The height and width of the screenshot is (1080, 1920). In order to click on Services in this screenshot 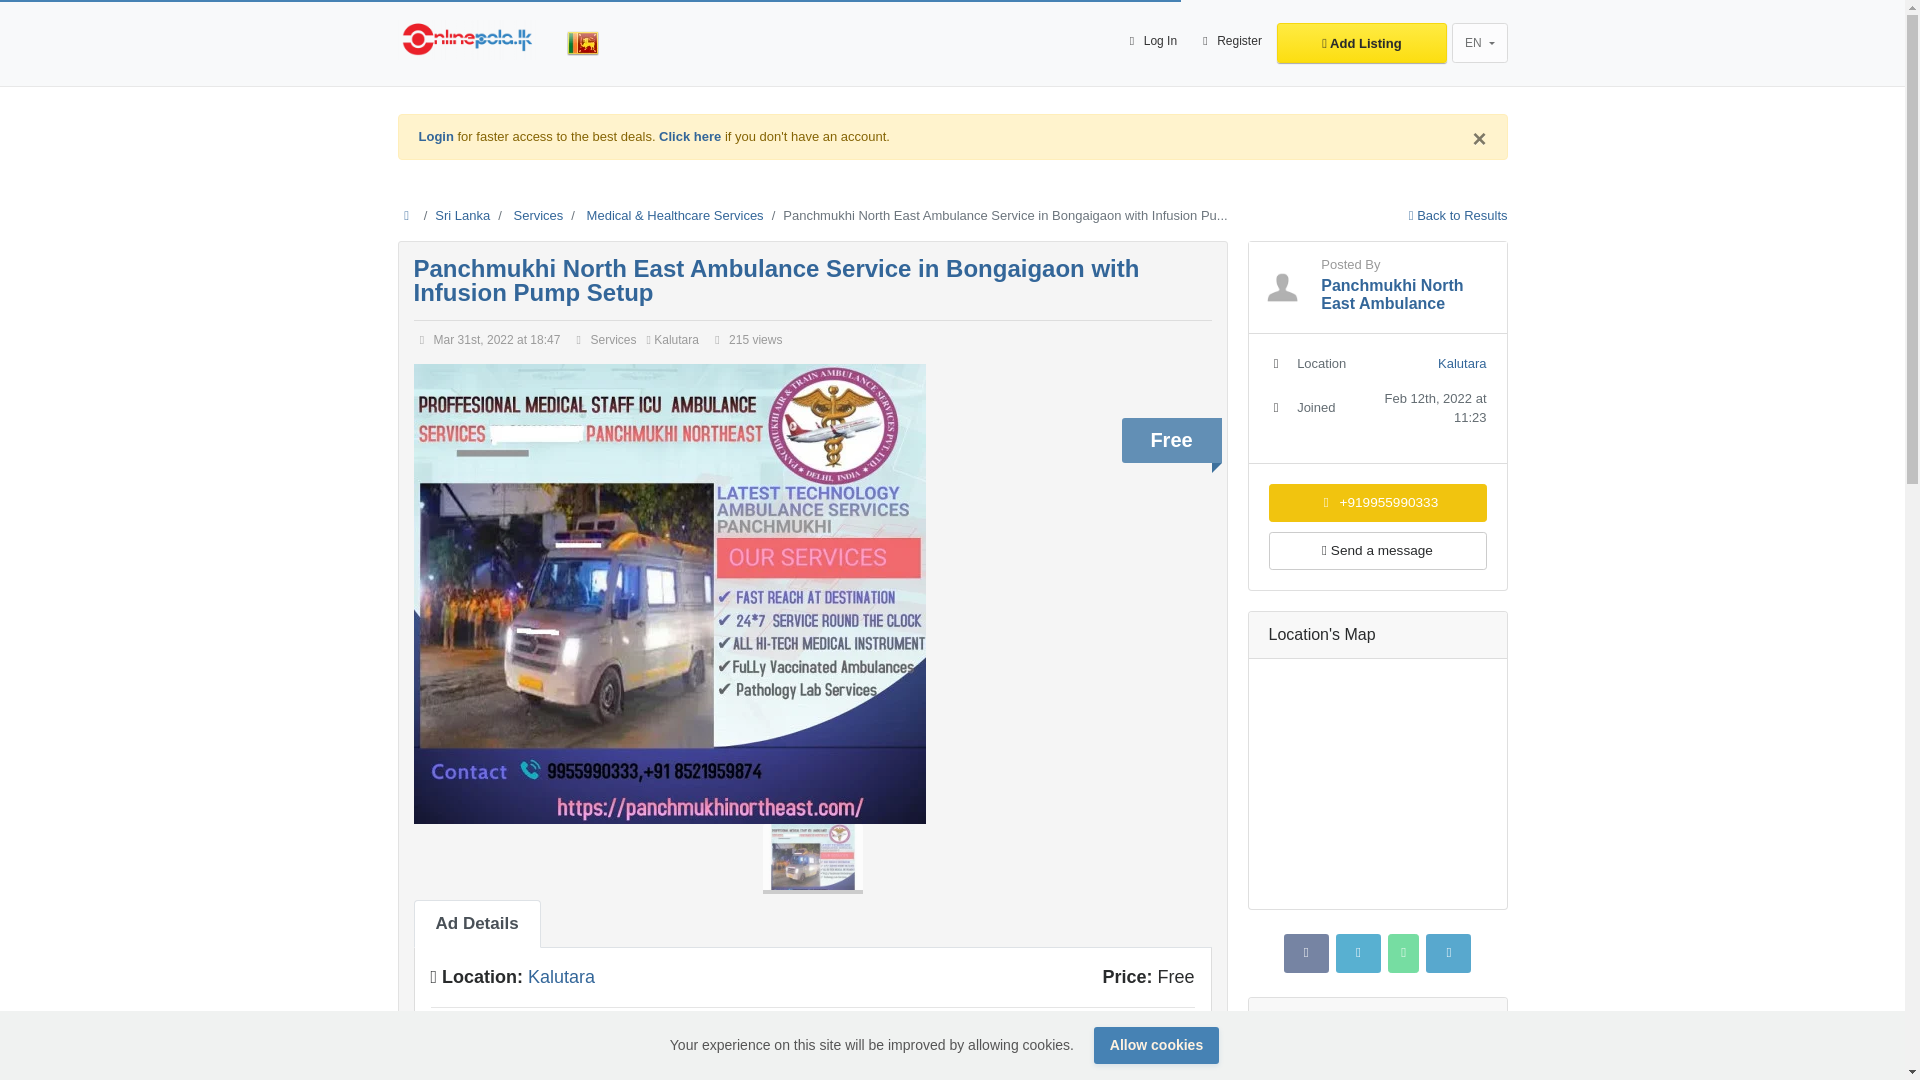, I will do `click(537, 215)`.